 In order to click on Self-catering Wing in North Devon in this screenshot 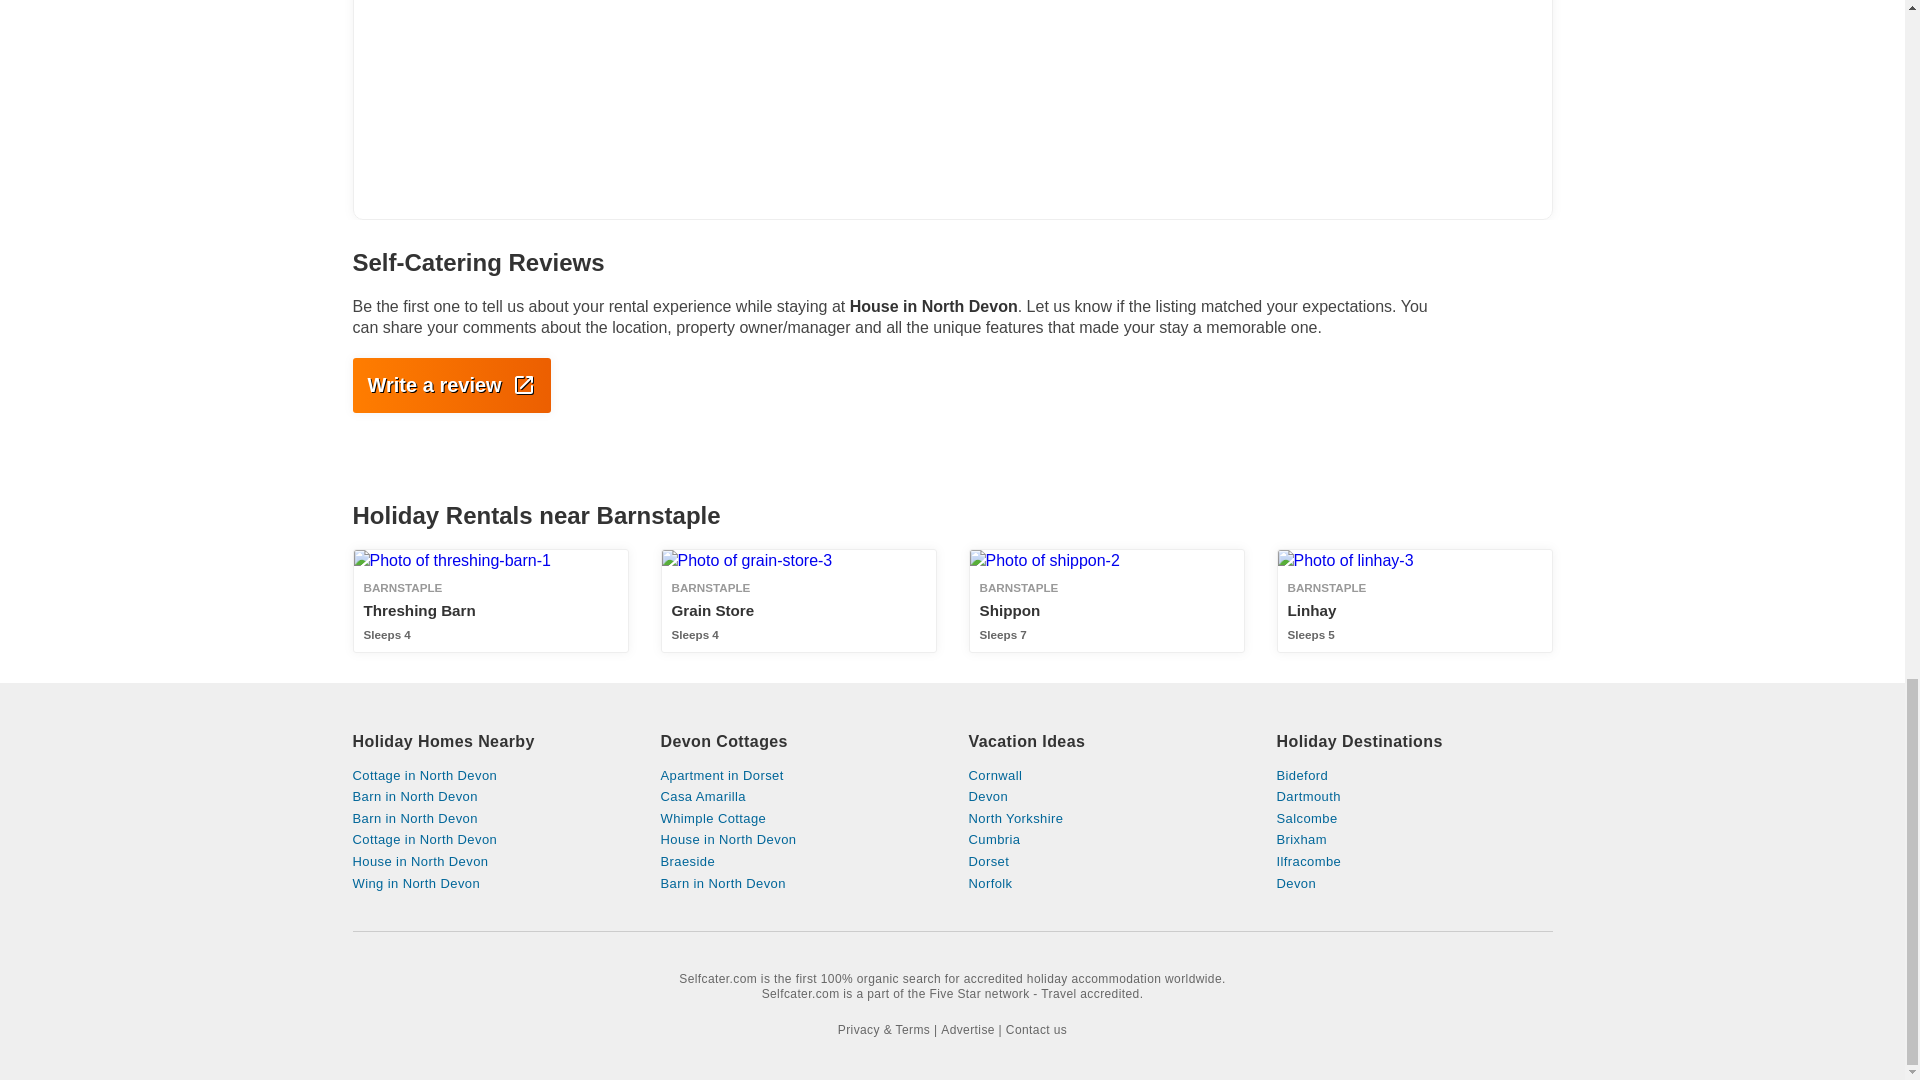, I will do `click(1106, 600)`.